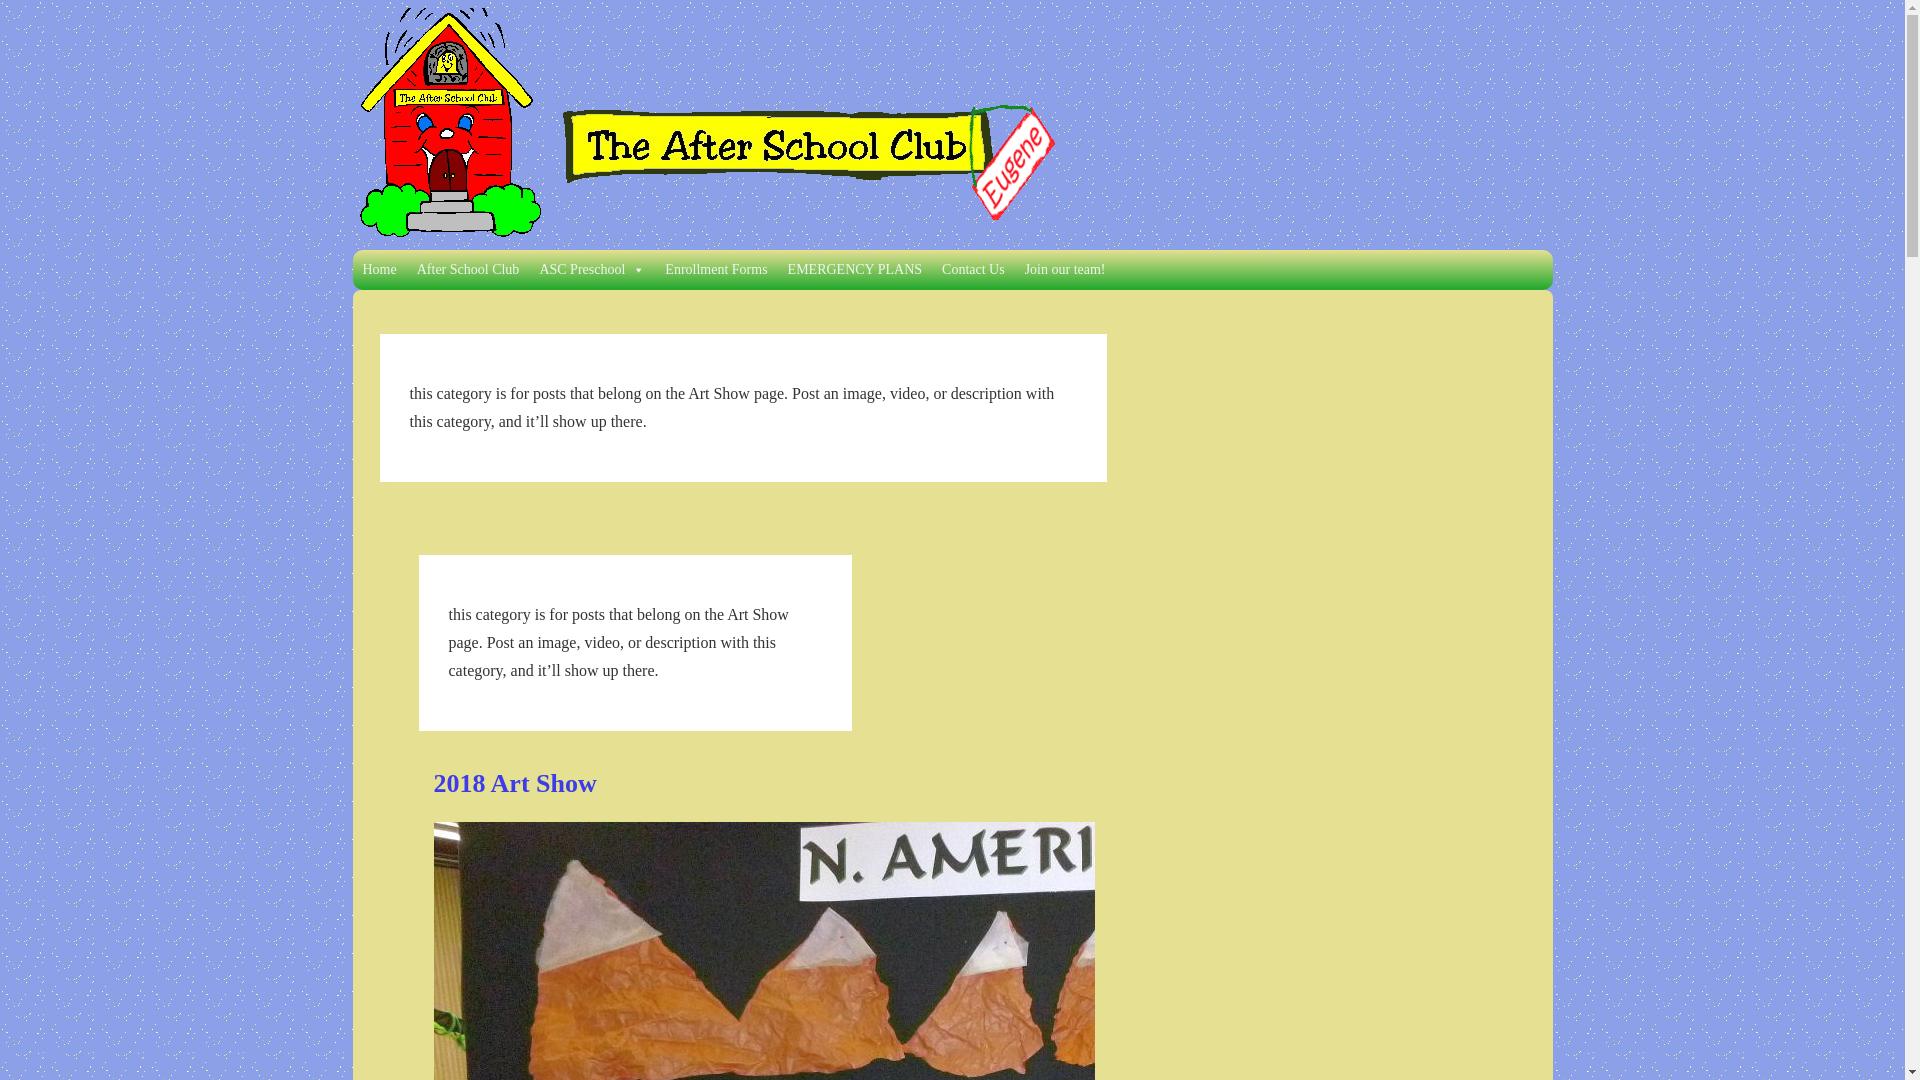  I want to click on After School Club, so click(468, 270).